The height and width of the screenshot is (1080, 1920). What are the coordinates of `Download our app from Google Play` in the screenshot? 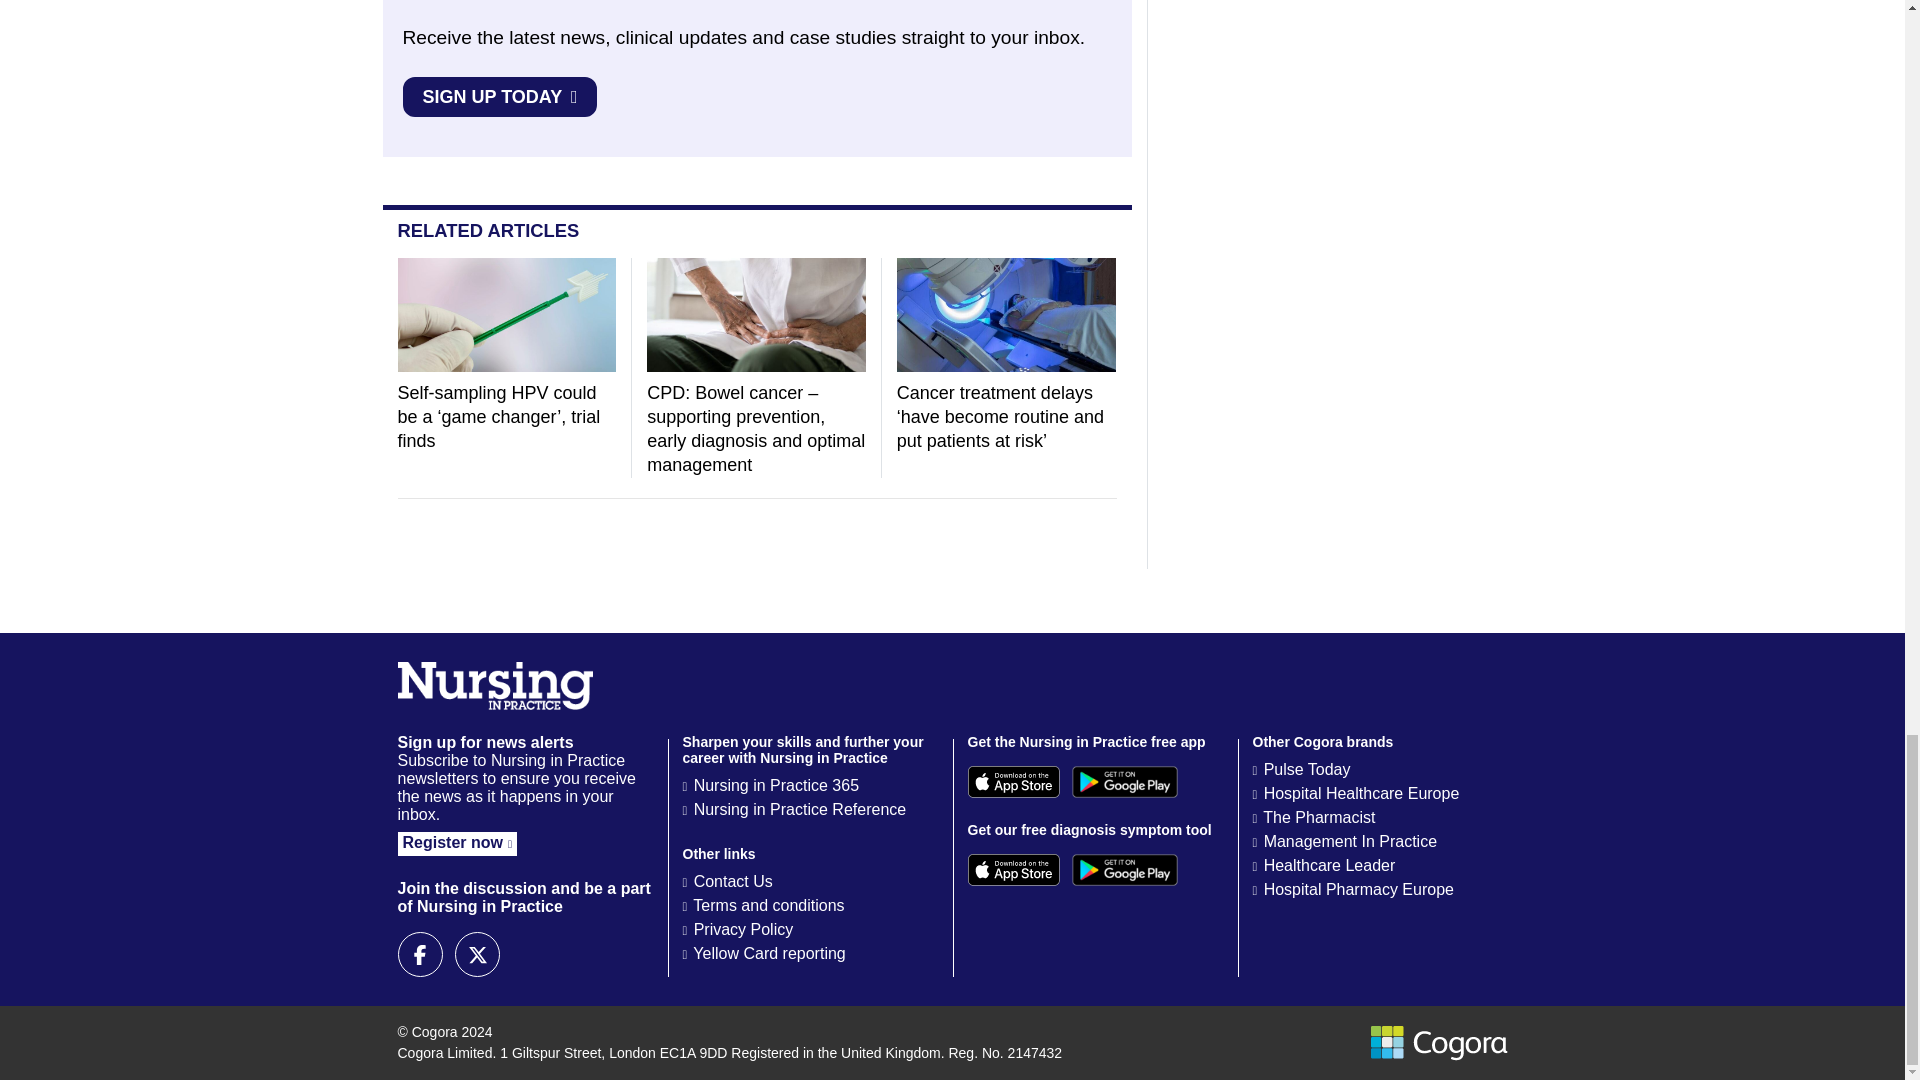 It's located at (1124, 782).